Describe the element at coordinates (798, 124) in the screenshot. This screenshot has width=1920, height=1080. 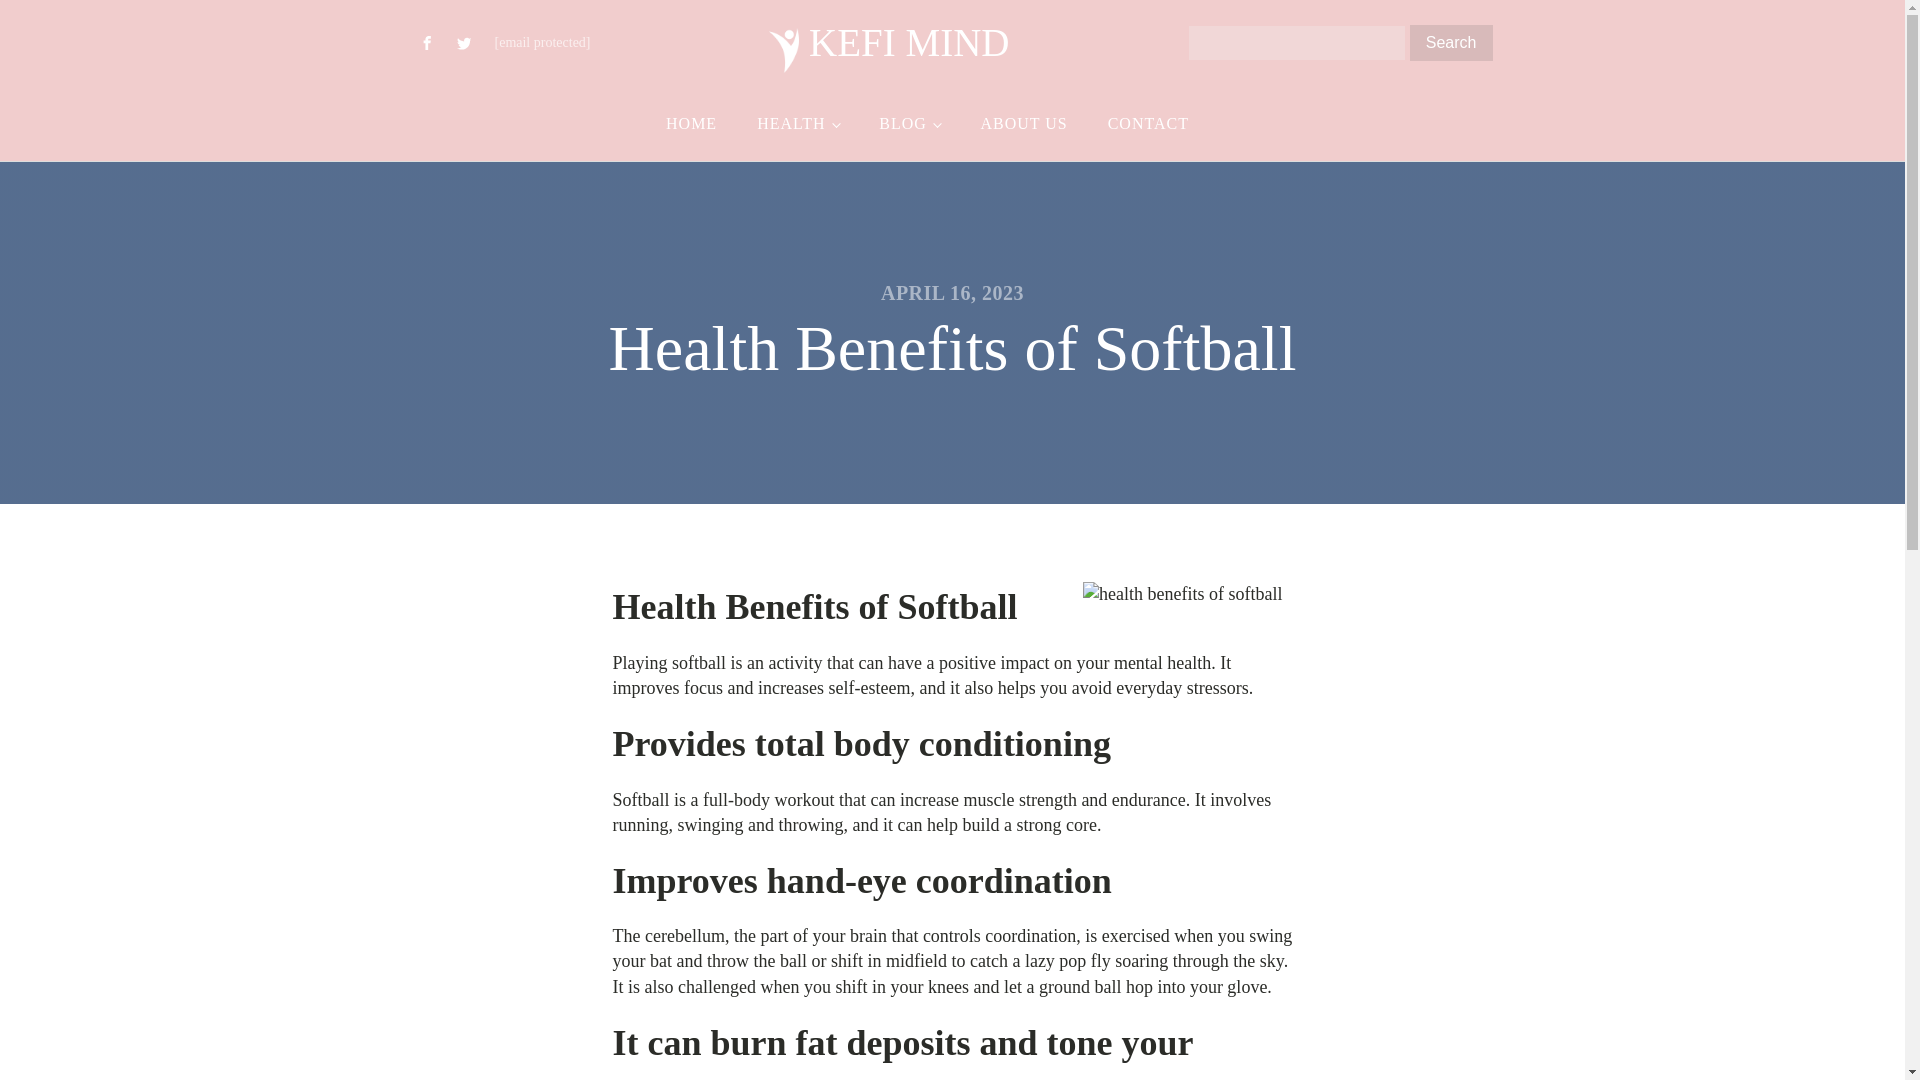
I see `HEALTH` at that location.